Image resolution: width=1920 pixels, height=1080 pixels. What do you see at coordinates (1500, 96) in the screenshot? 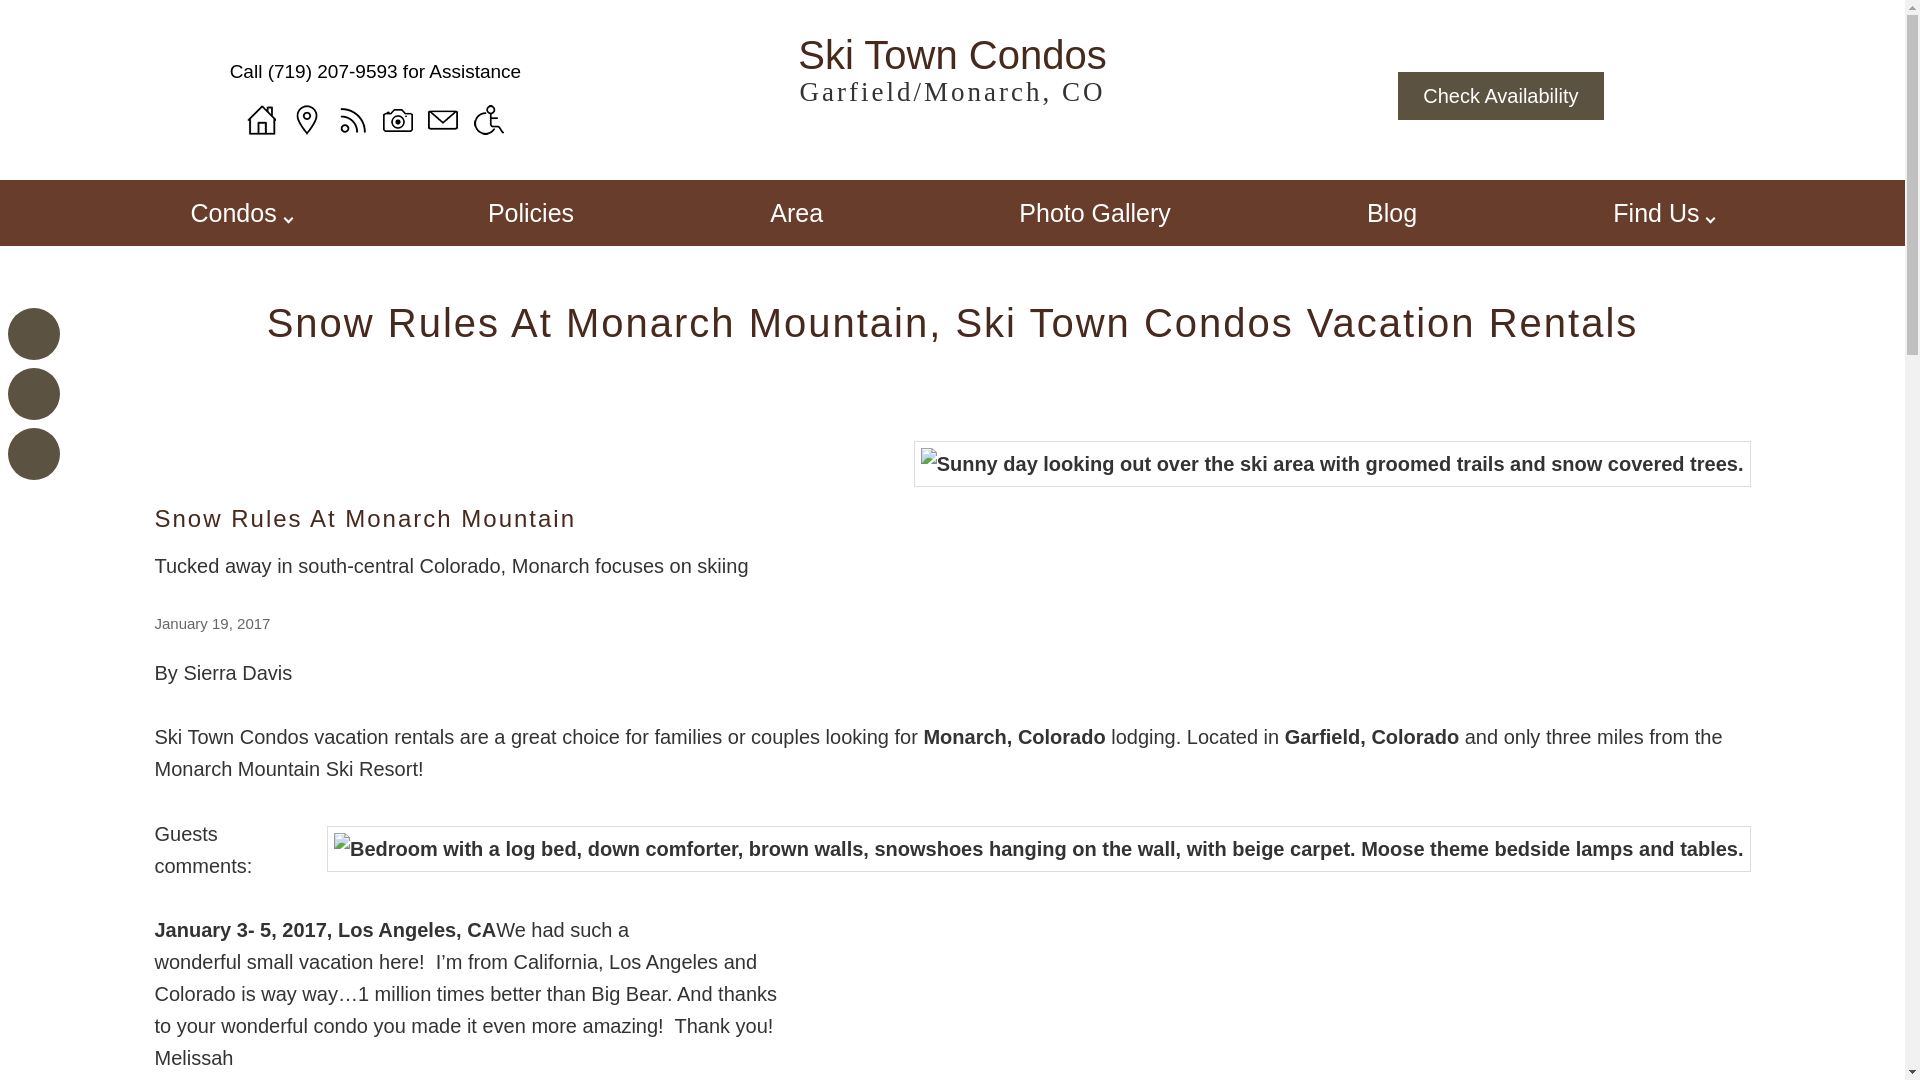
I see `Check Availability` at bounding box center [1500, 96].